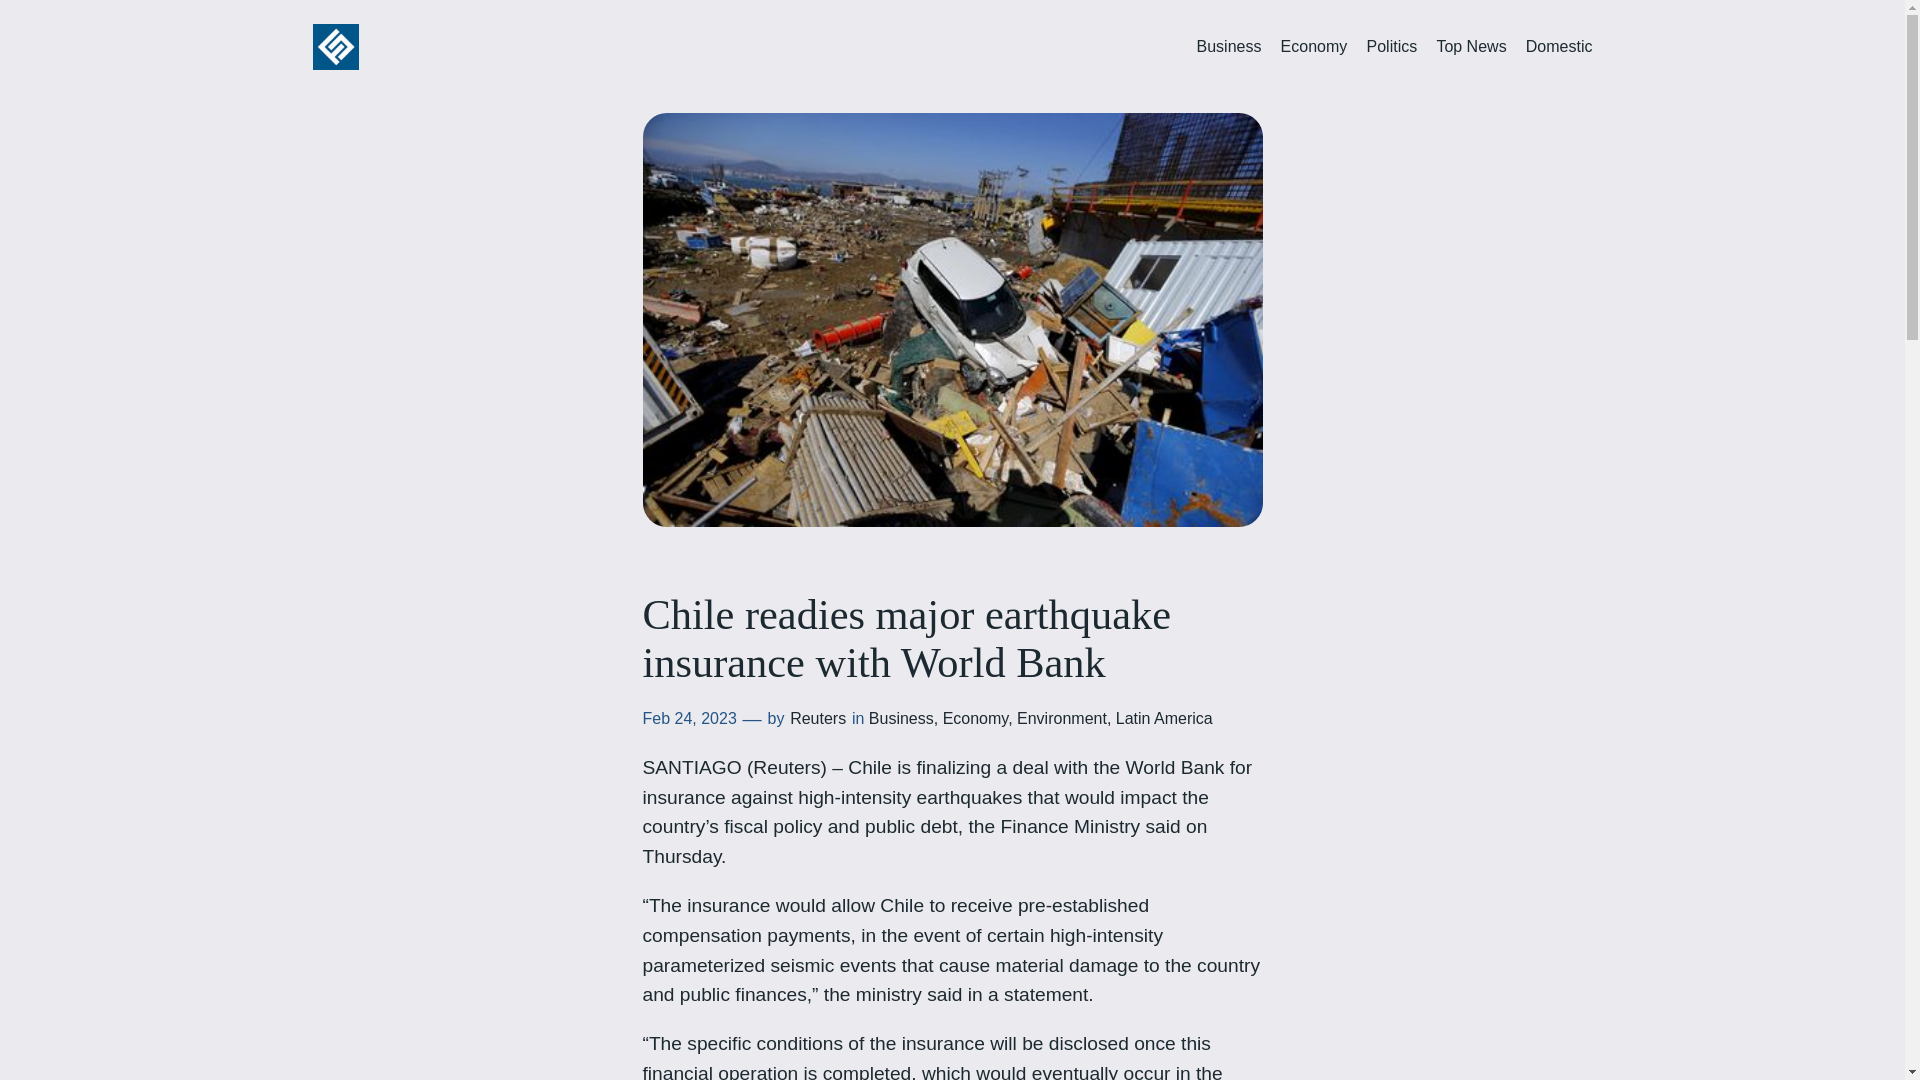  What do you see at coordinates (1164, 718) in the screenshot?
I see `Latin America` at bounding box center [1164, 718].